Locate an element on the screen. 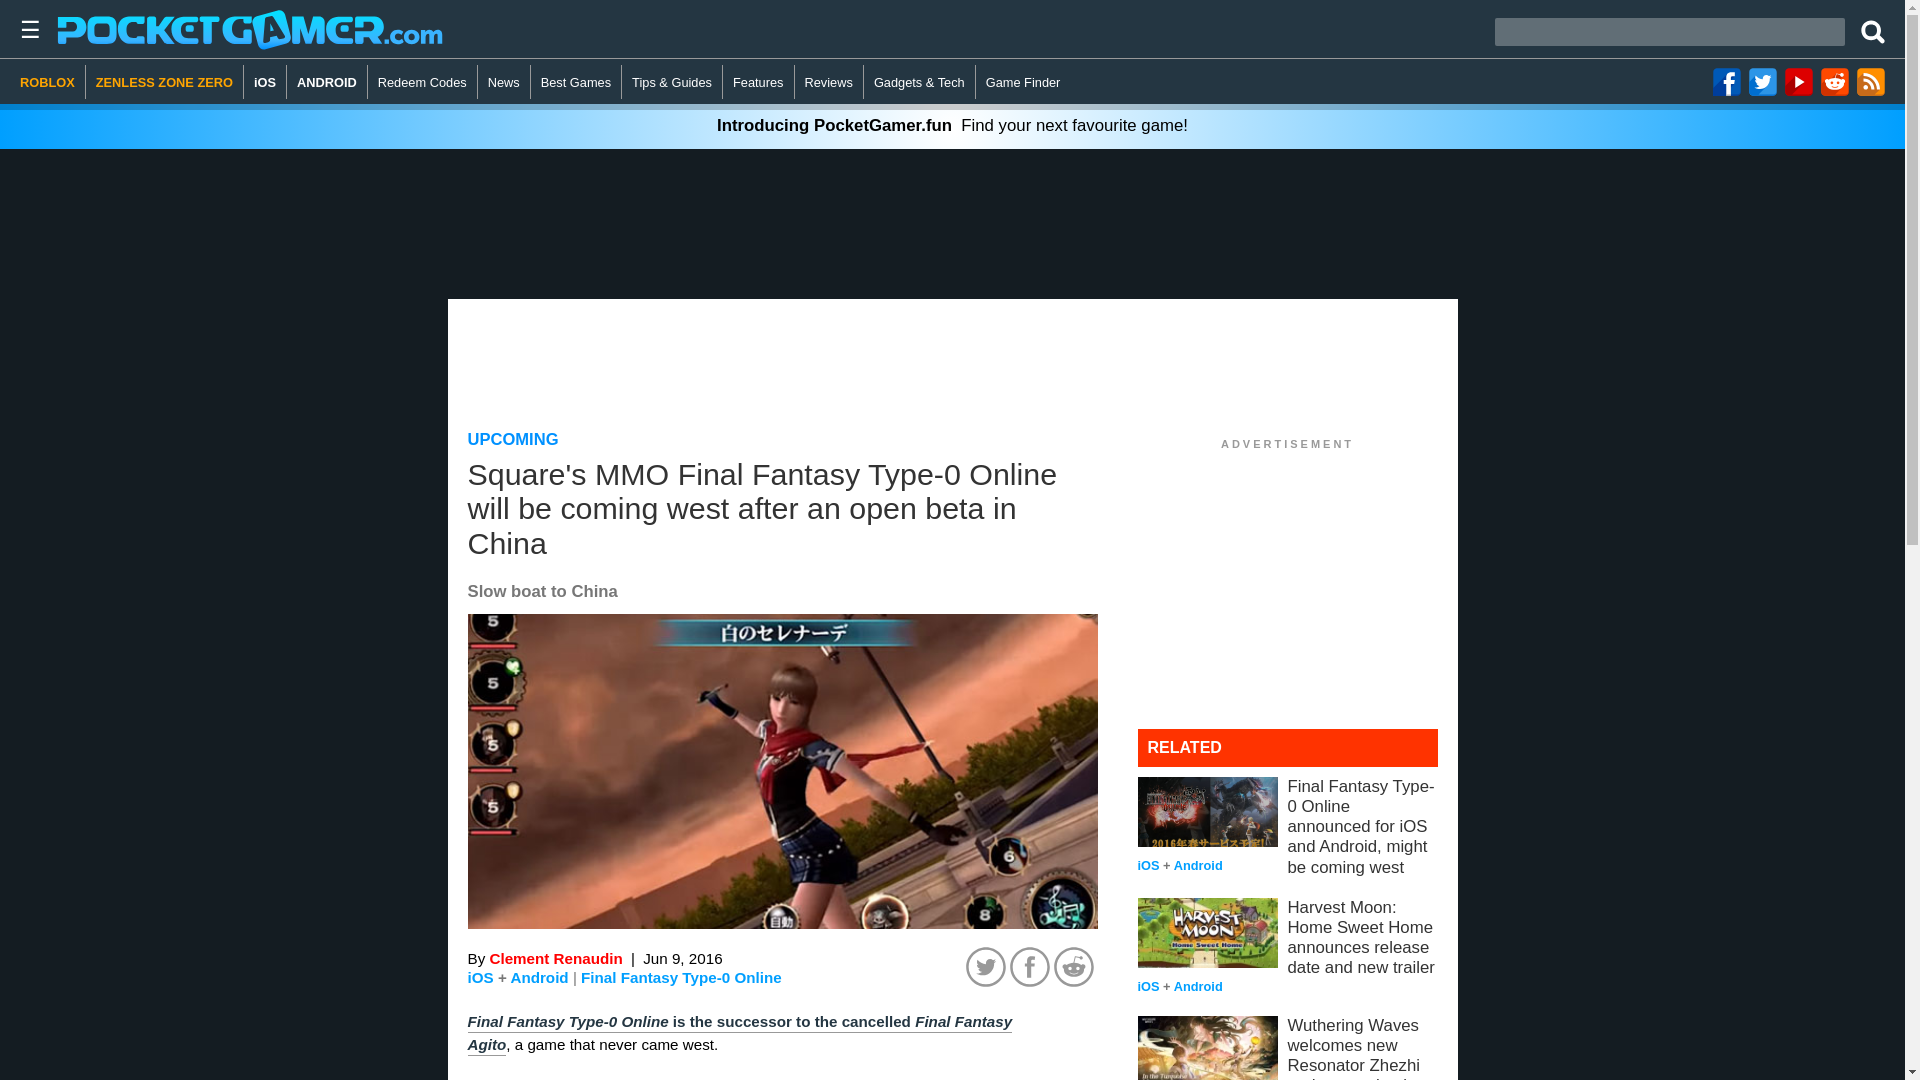 The image size is (1920, 1080). Reviews is located at coordinates (829, 82).